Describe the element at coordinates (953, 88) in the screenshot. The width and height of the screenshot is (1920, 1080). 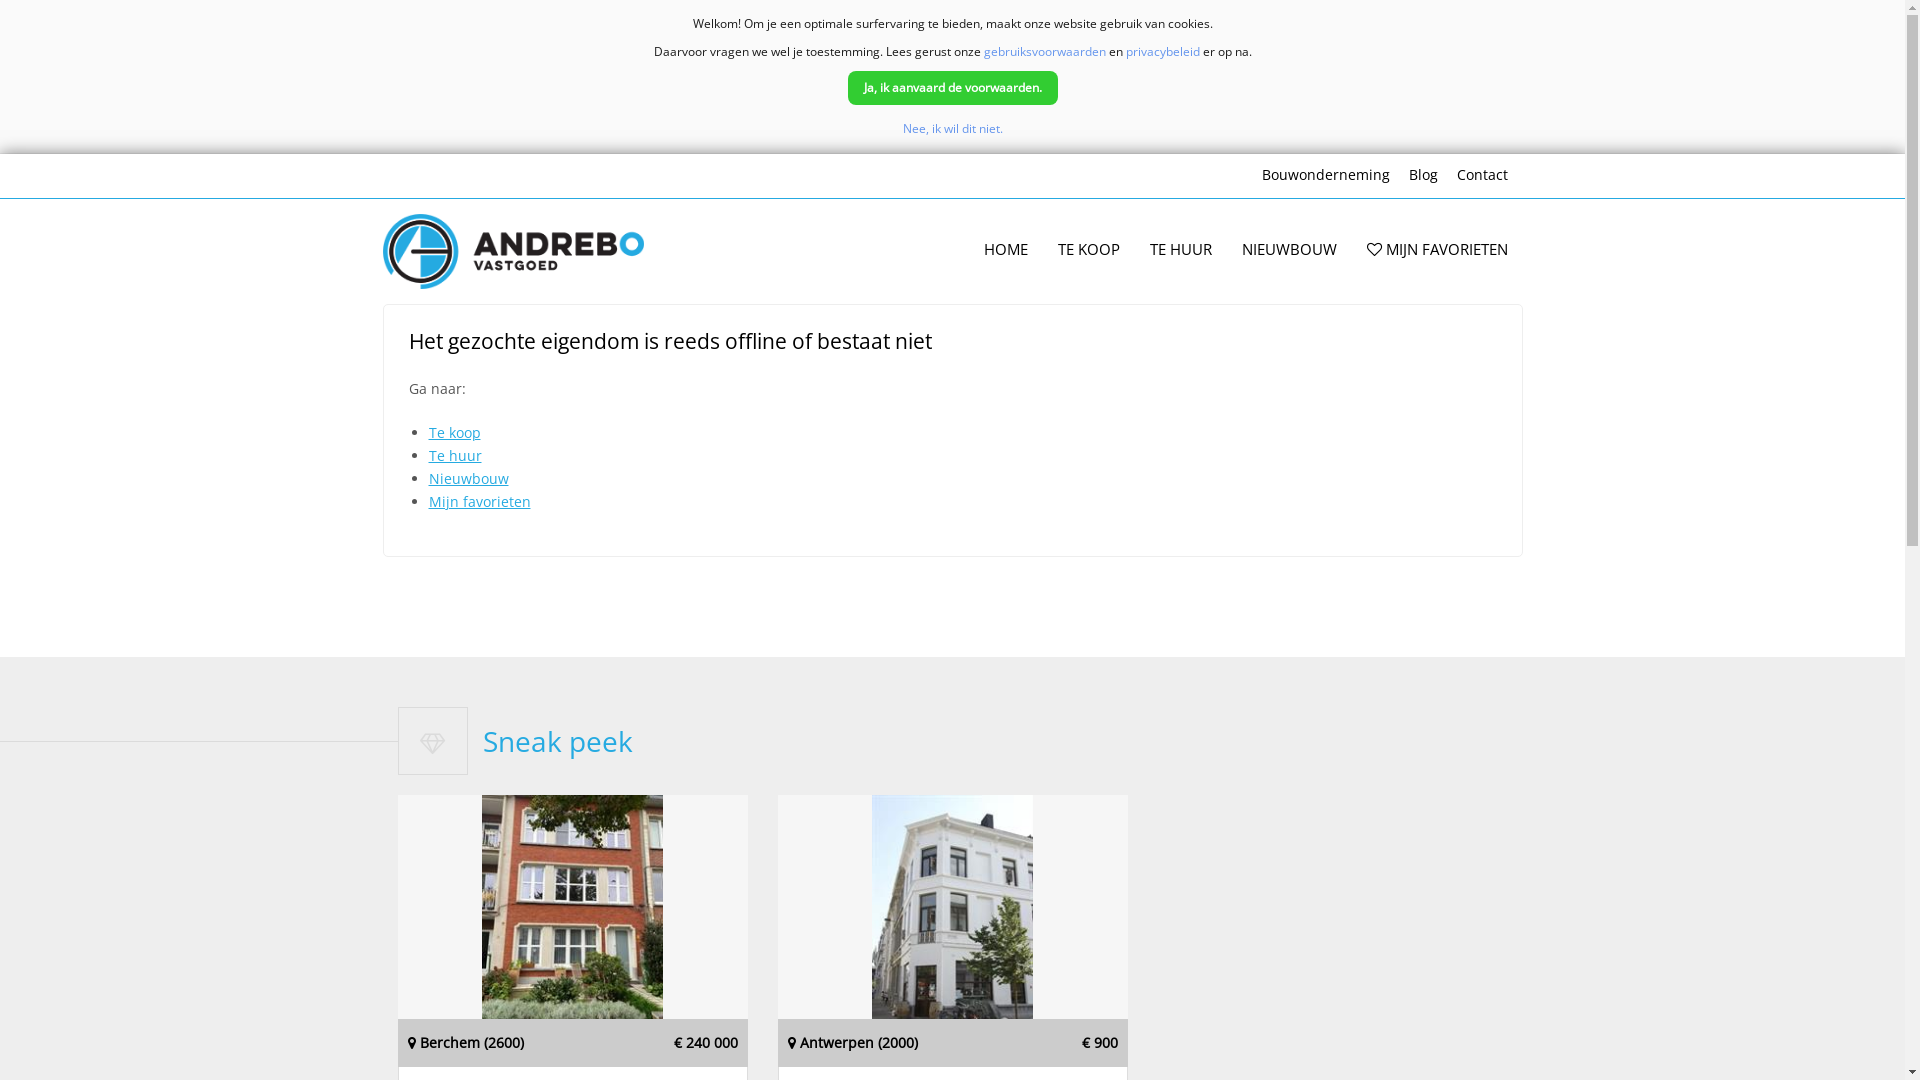
I see `Ja, ik aanvaard de voorwaarden.` at that location.